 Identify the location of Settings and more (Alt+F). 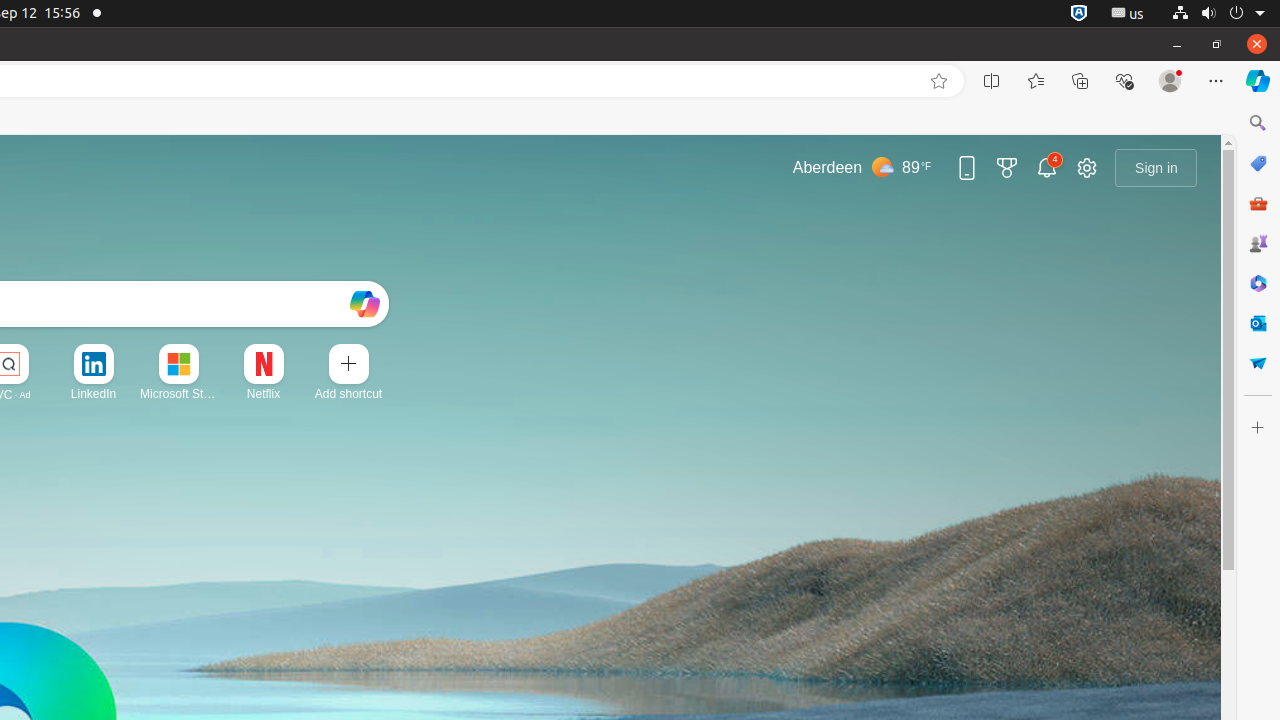
(1216, 81).